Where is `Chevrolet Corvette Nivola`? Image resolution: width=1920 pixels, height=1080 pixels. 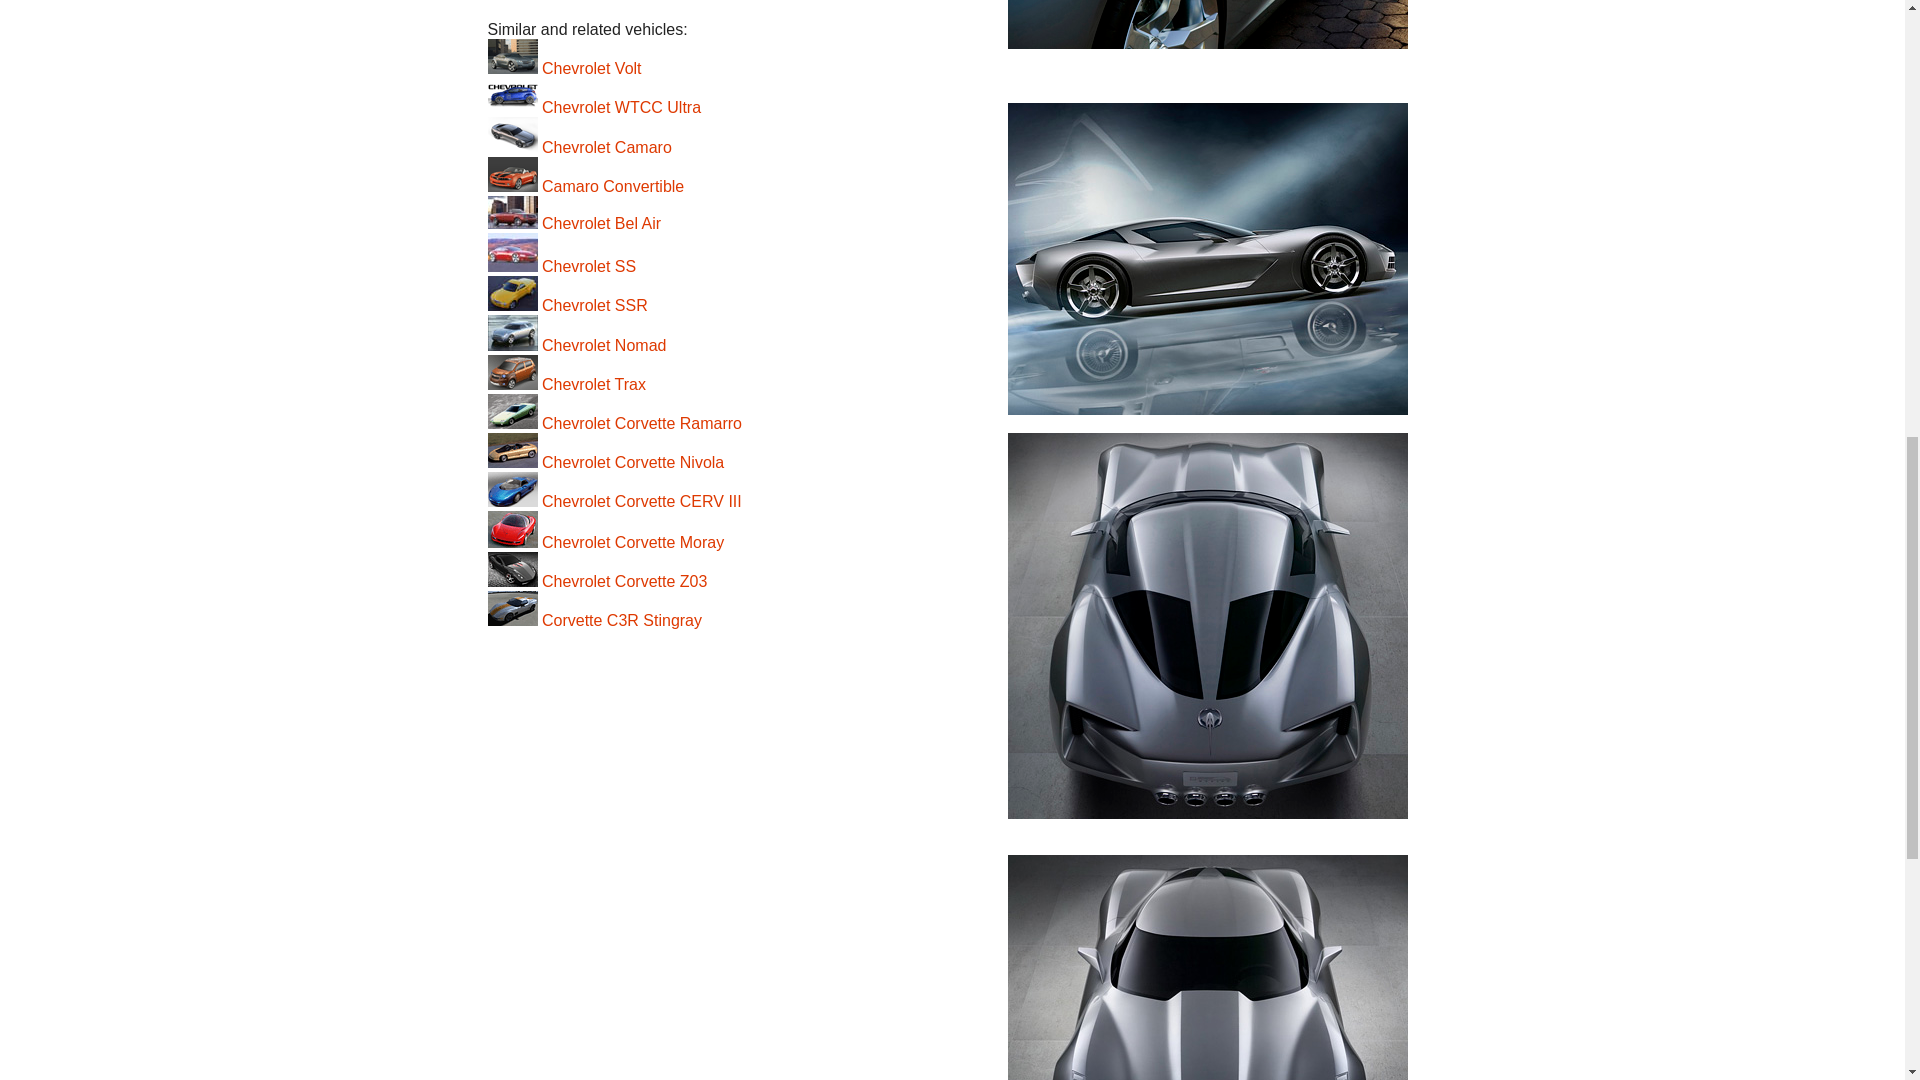 Chevrolet Corvette Nivola is located at coordinates (606, 462).